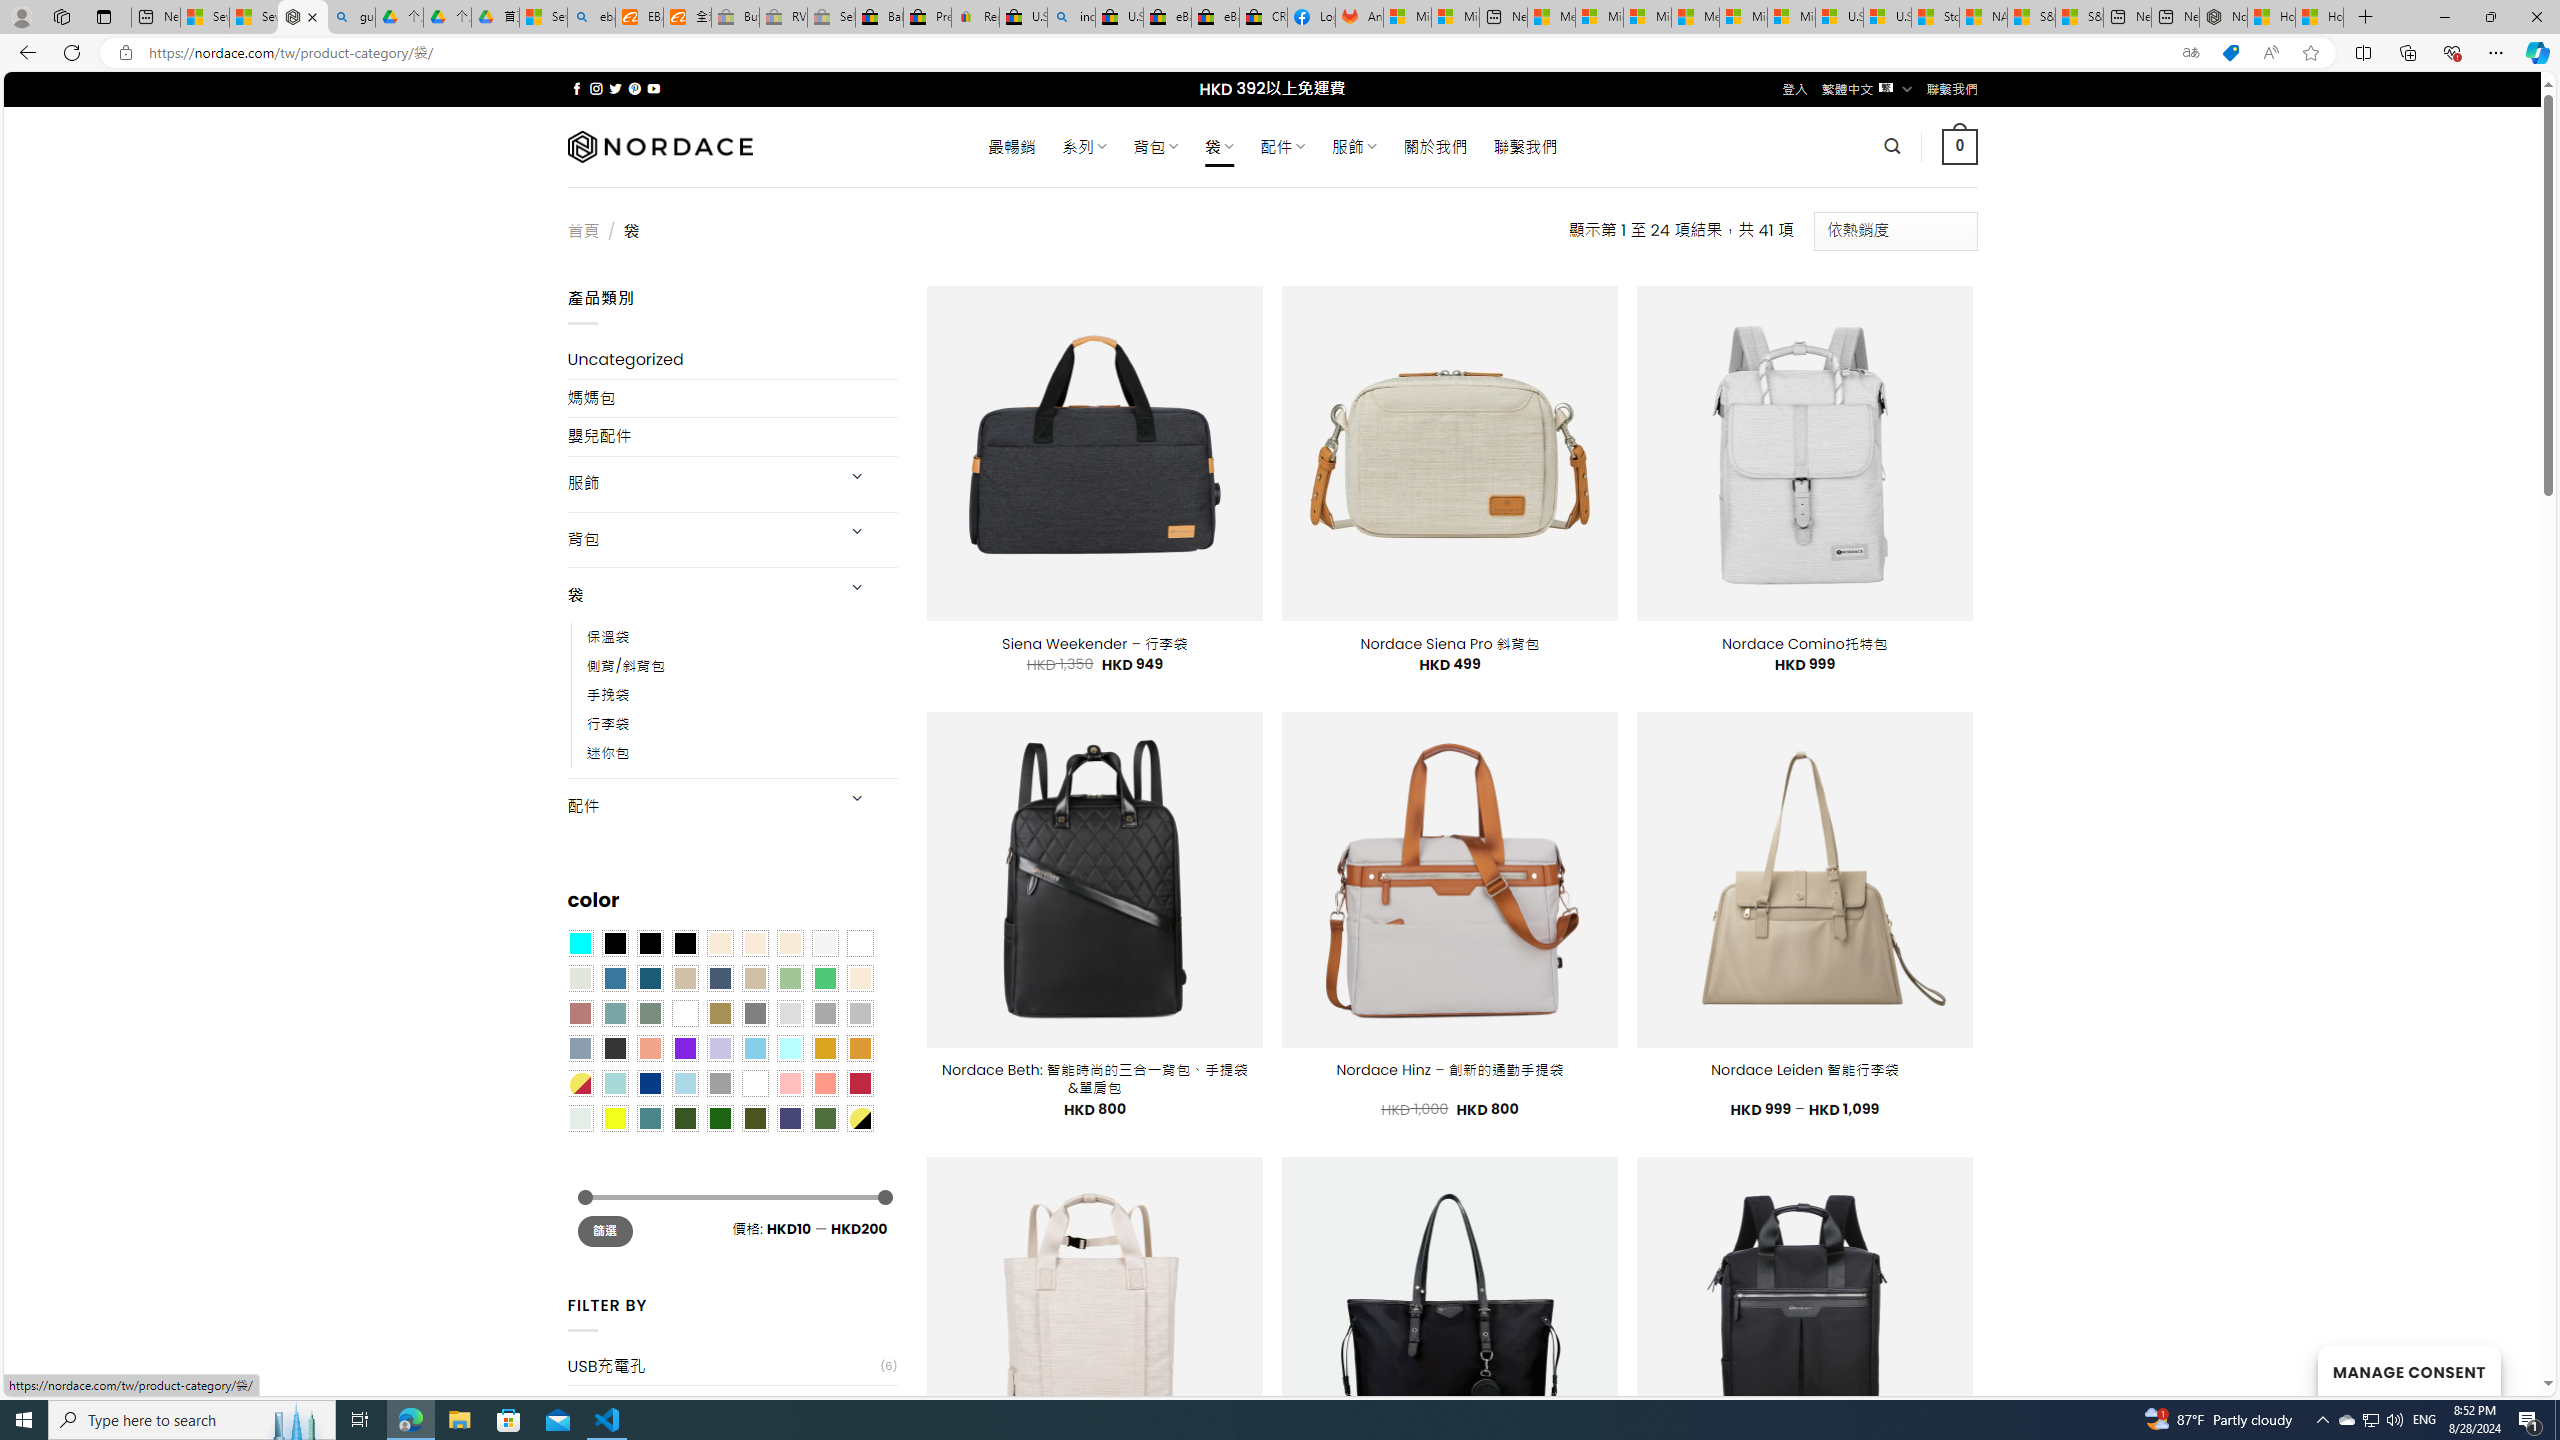 This screenshot has height=1440, width=2560. What do you see at coordinates (928, 17) in the screenshot?
I see `Press Room - eBay Inc.` at bounding box center [928, 17].